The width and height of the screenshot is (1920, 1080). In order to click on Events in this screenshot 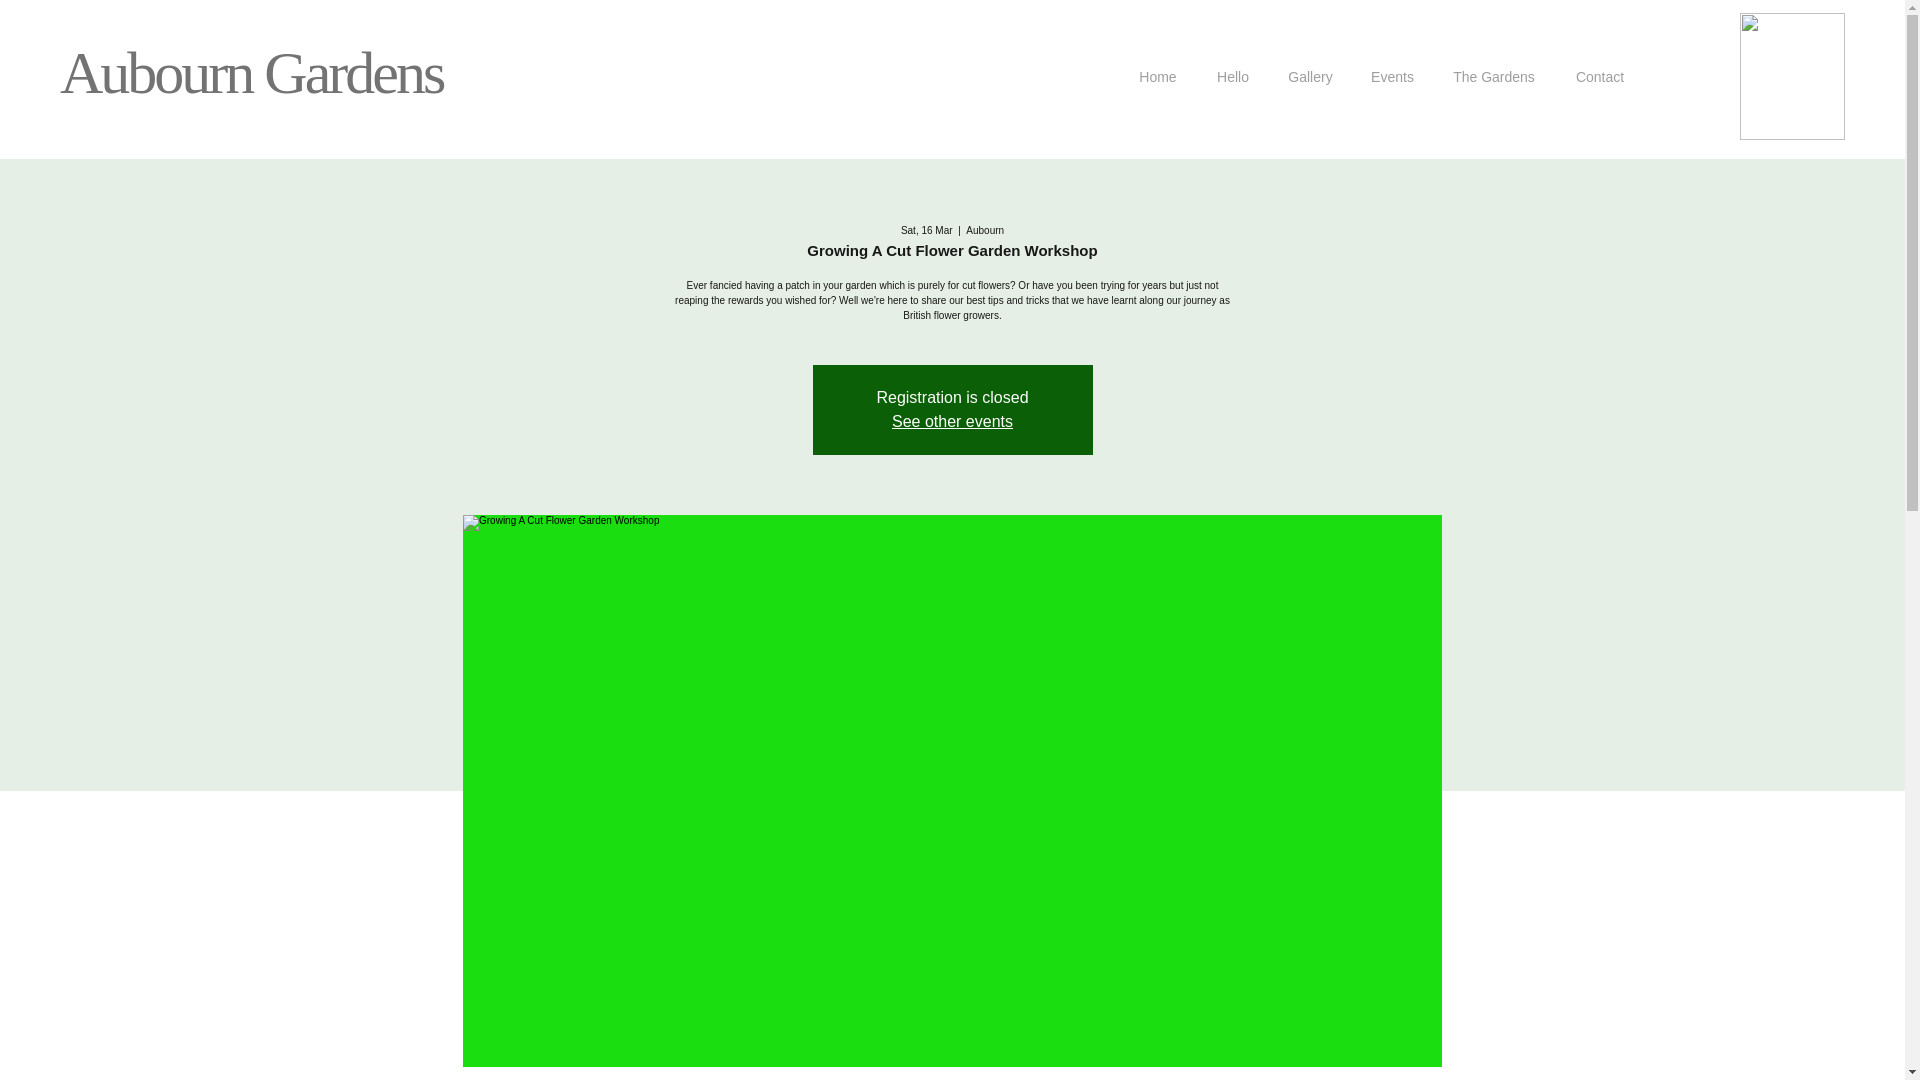, I will do `click(1392, 76)`.